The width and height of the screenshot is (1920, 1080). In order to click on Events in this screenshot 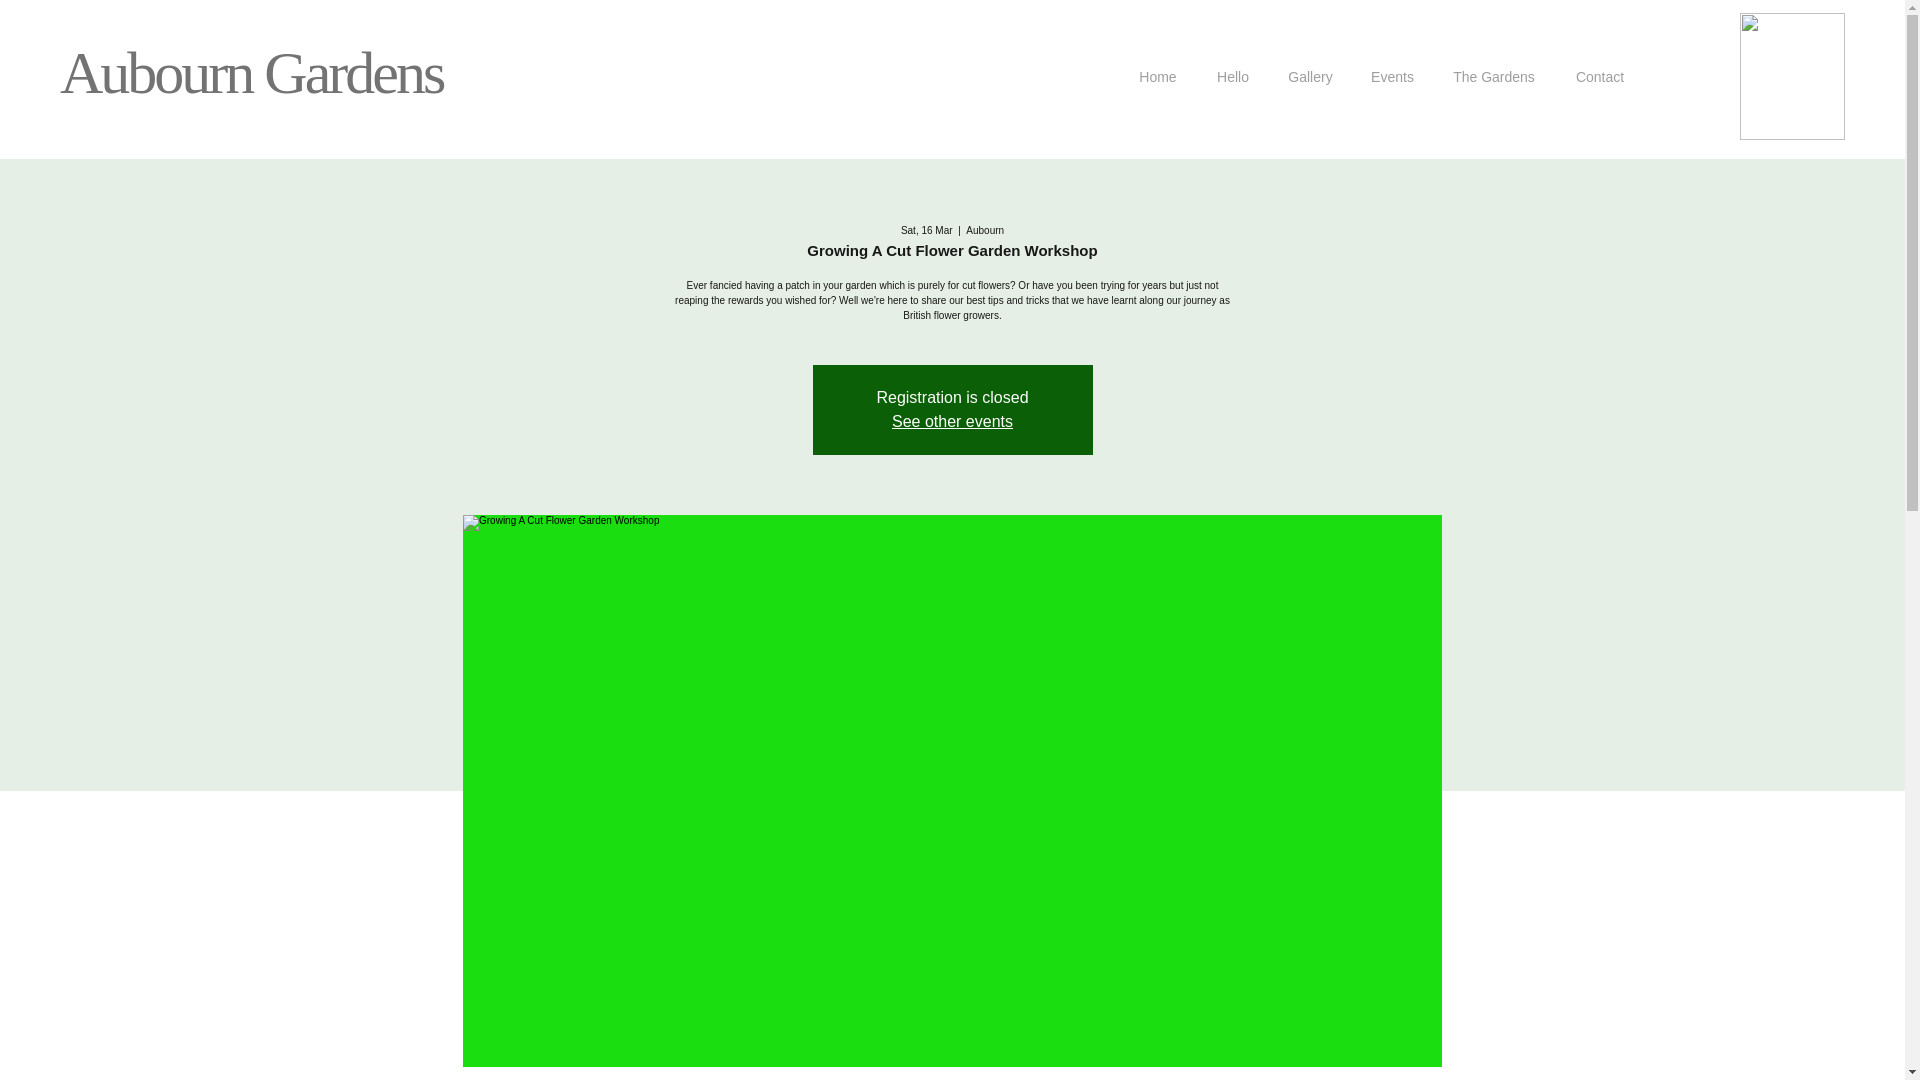, I will do `click(1392, 76)`.